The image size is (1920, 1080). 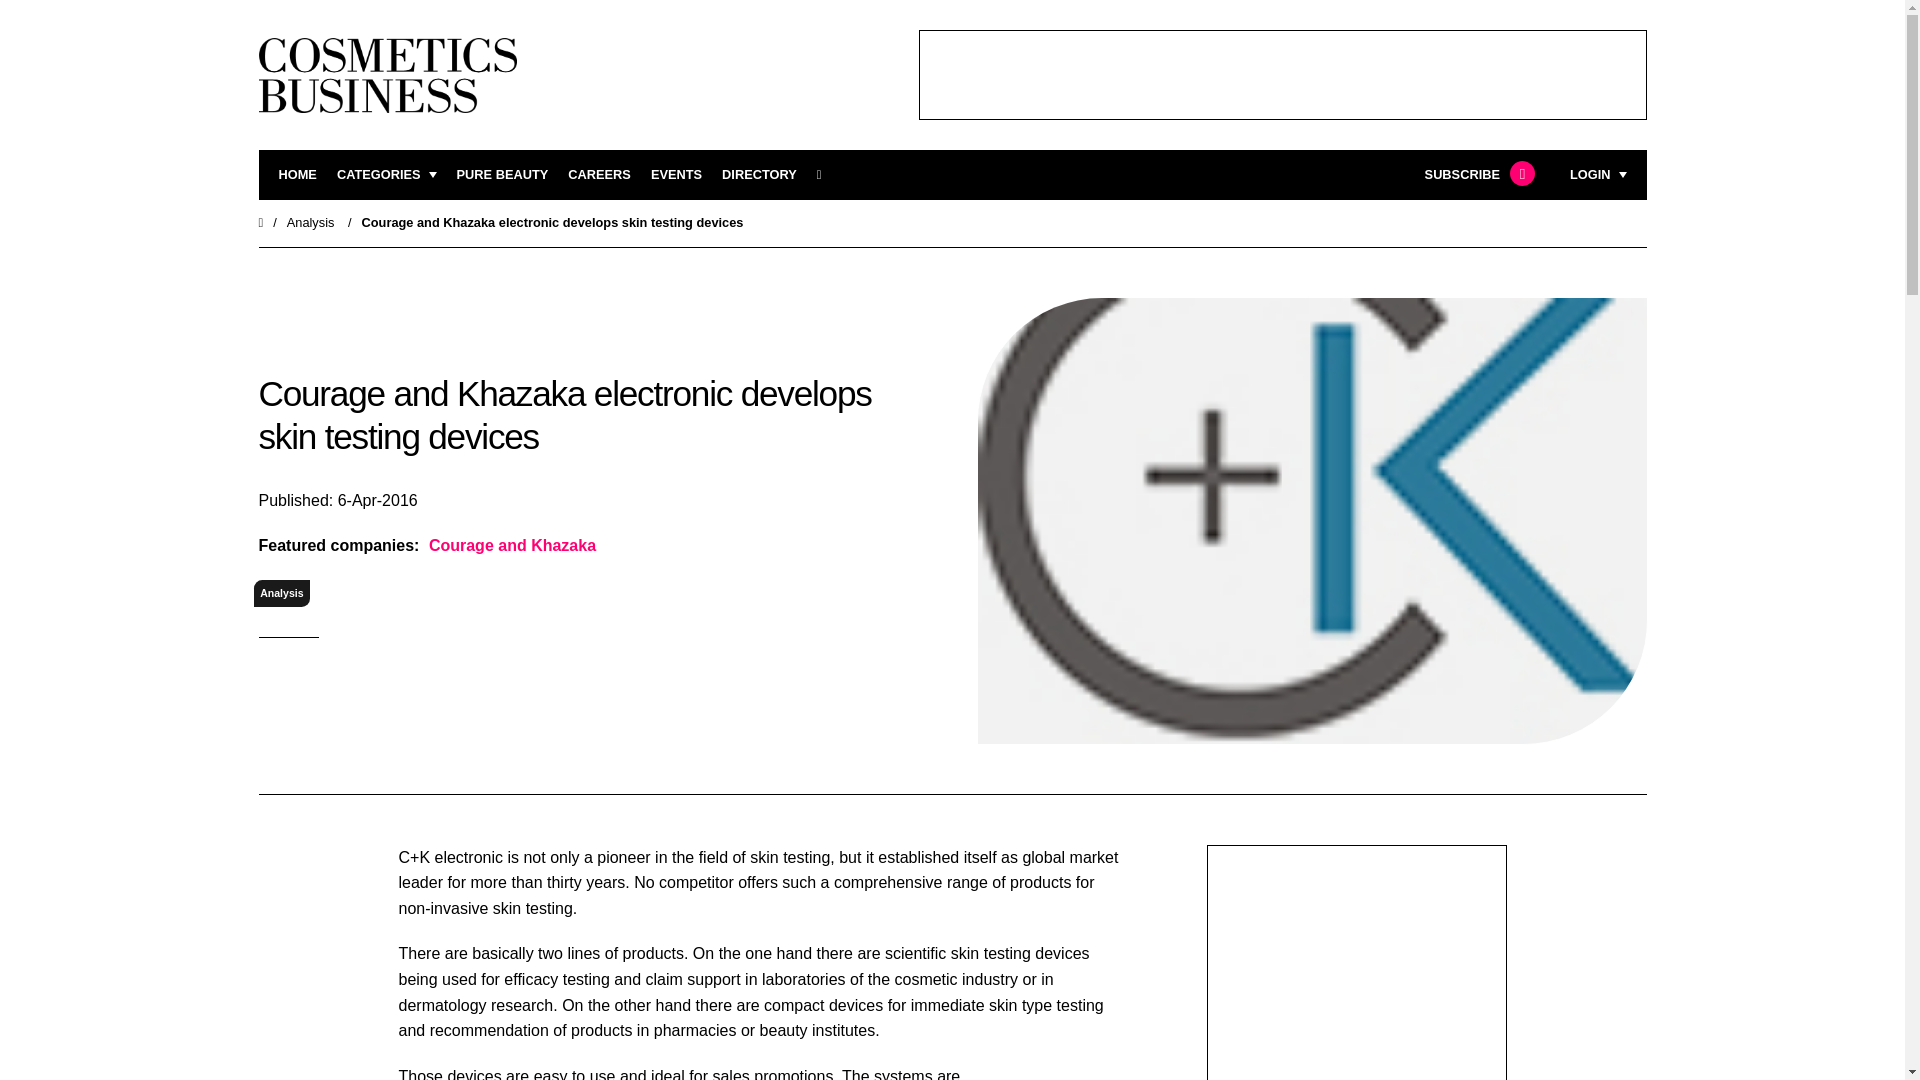 What do you see at coordinates (387, 175) in the screenshot?
I see `CATEGORIES` at bounding box center [387, 175].